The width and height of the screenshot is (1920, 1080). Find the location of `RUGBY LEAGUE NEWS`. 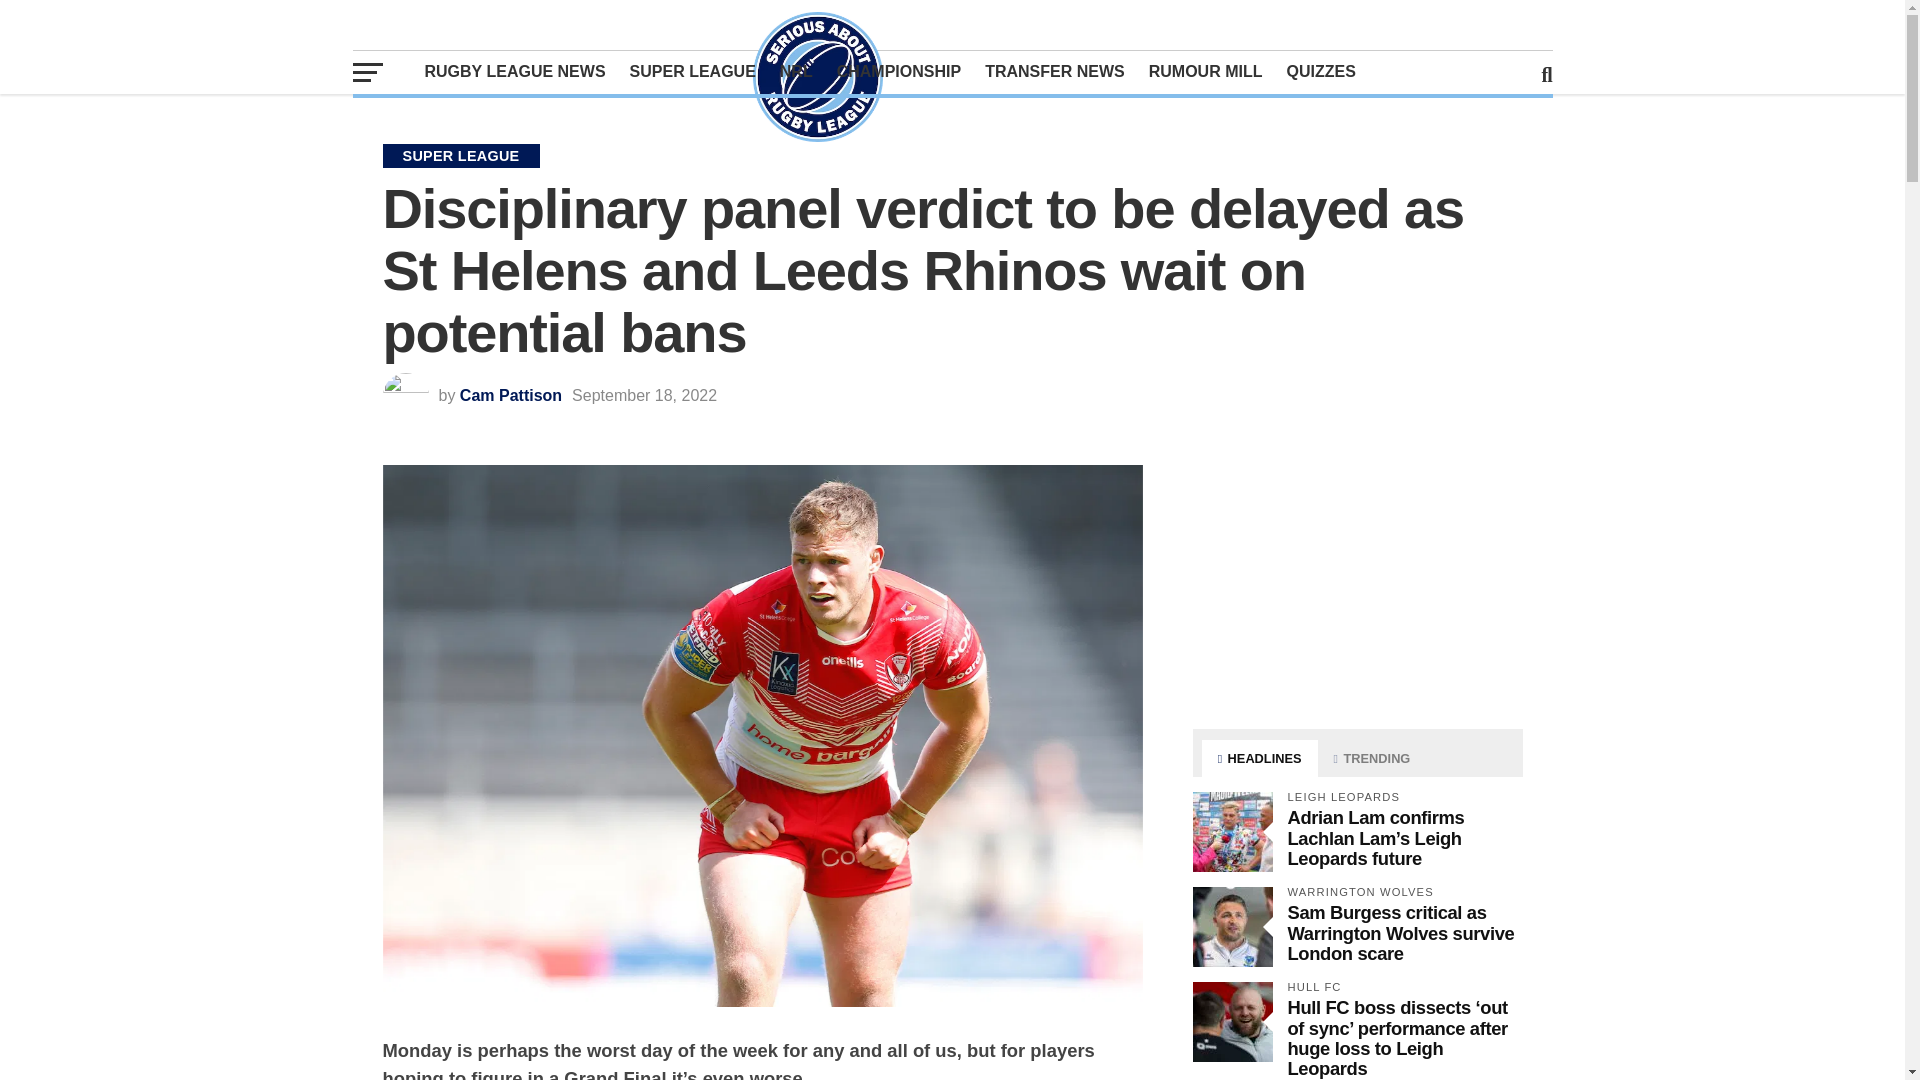

RUGBY LEAGUE NEWS is located at coordinates (514, 71).